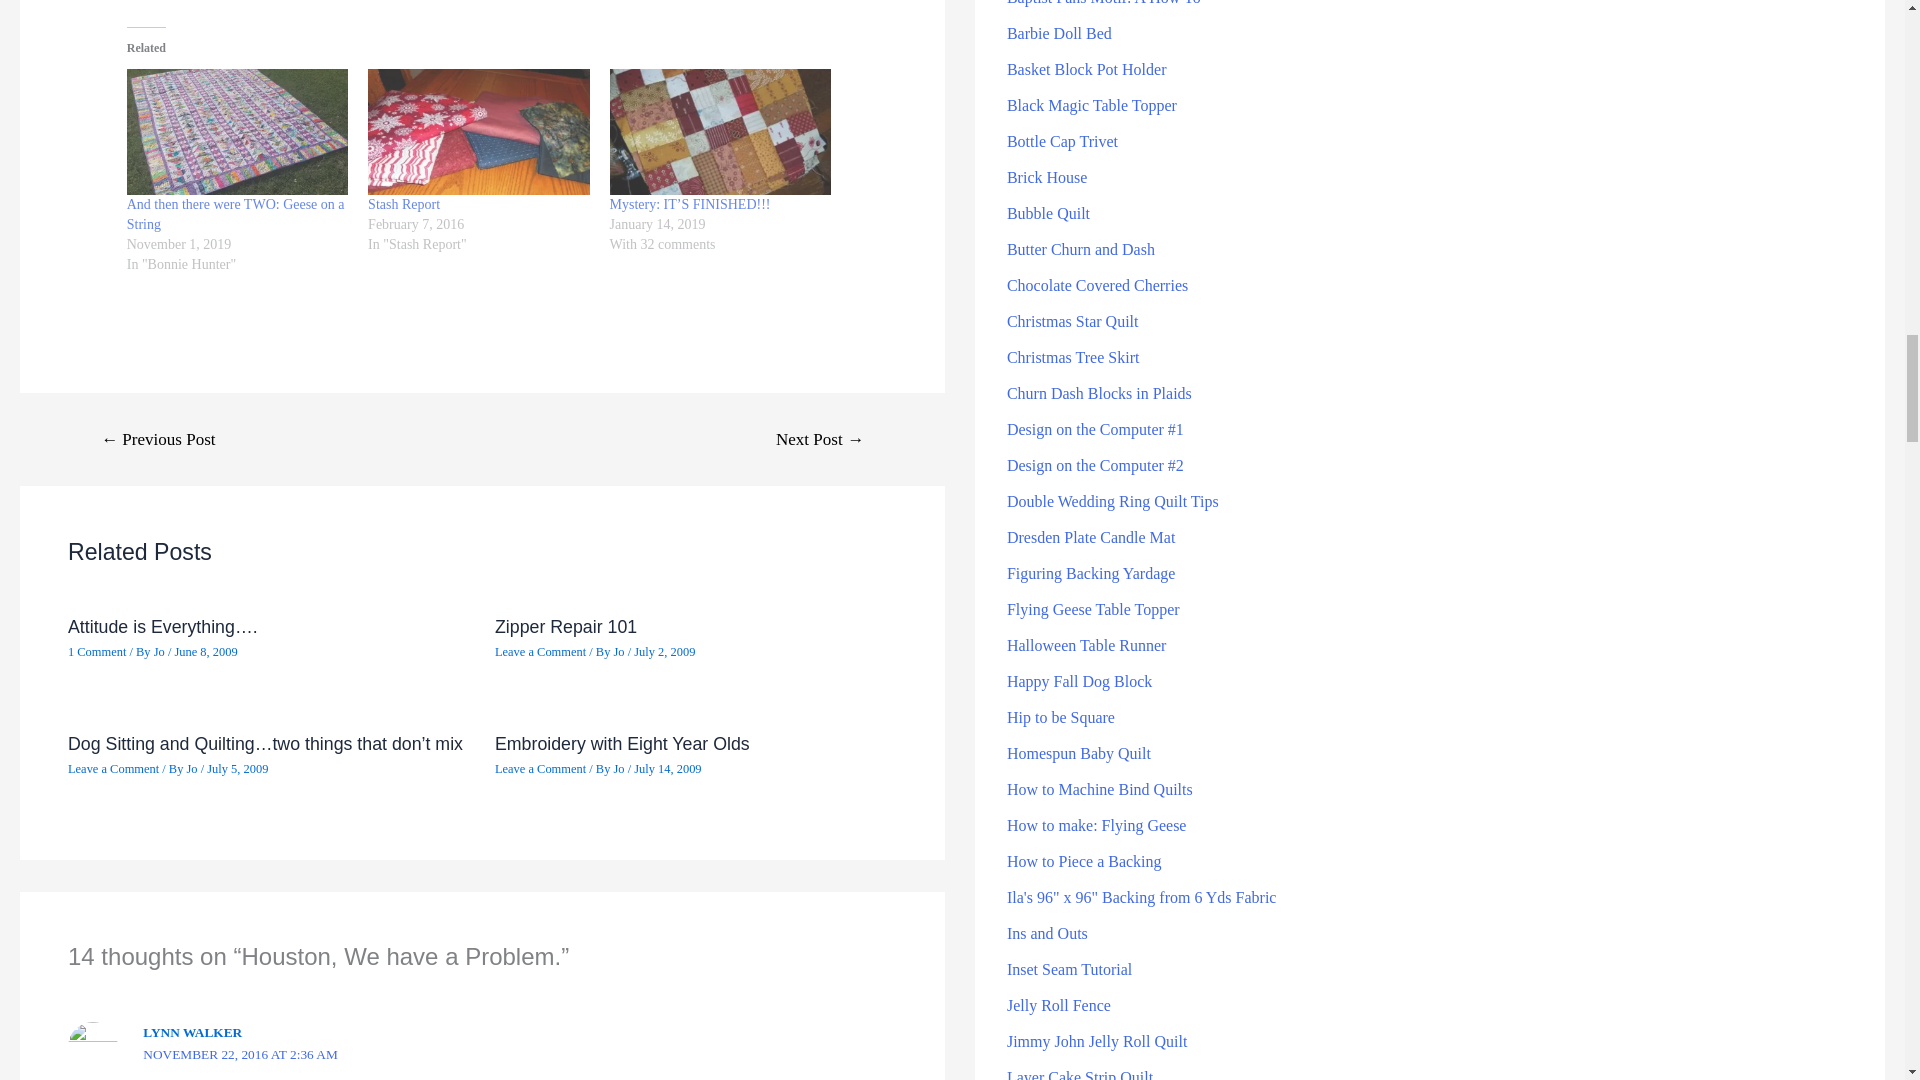 This screenshot has height=1080, width=1920. I want to click on Stash Report, so click(404, 204).